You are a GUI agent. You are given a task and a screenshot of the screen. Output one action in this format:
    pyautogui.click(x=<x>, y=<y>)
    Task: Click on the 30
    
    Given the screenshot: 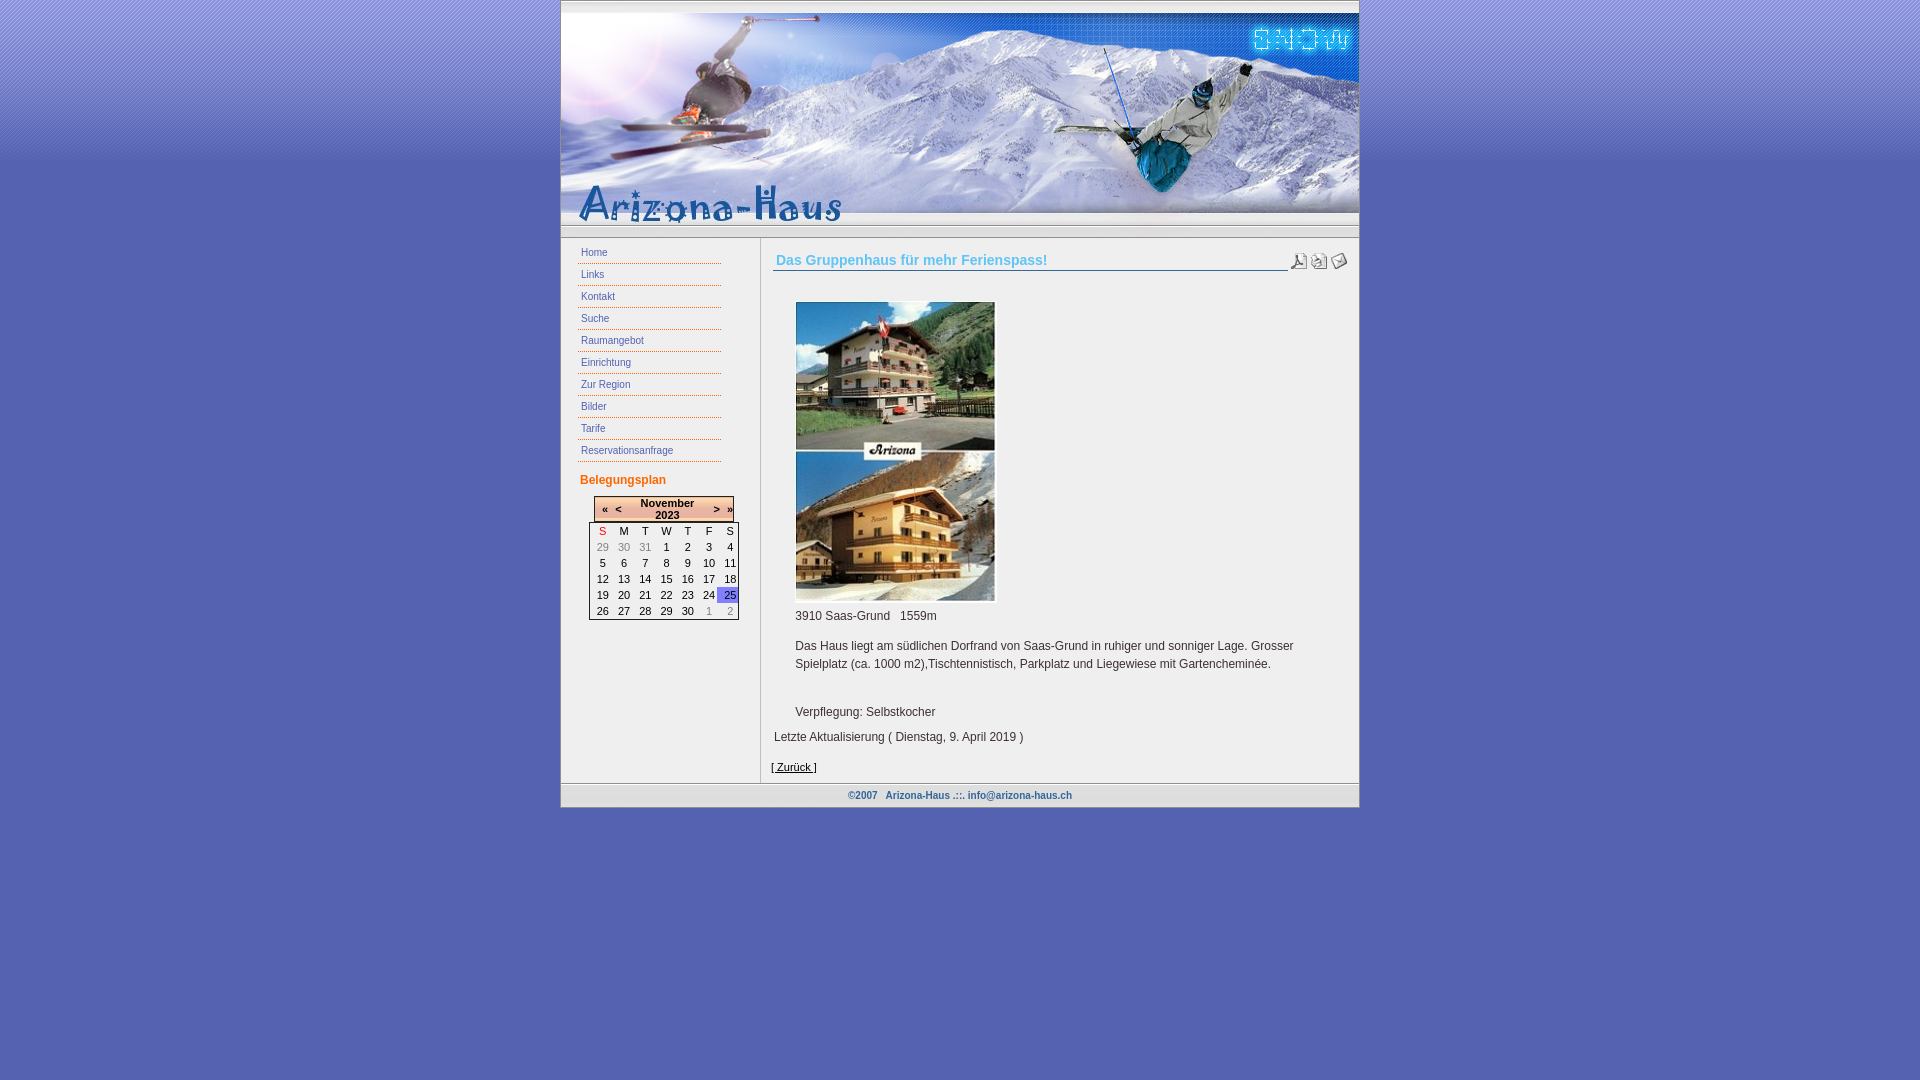 What is the action you would take?
    pyautogui.click(x=688, y=611)
    